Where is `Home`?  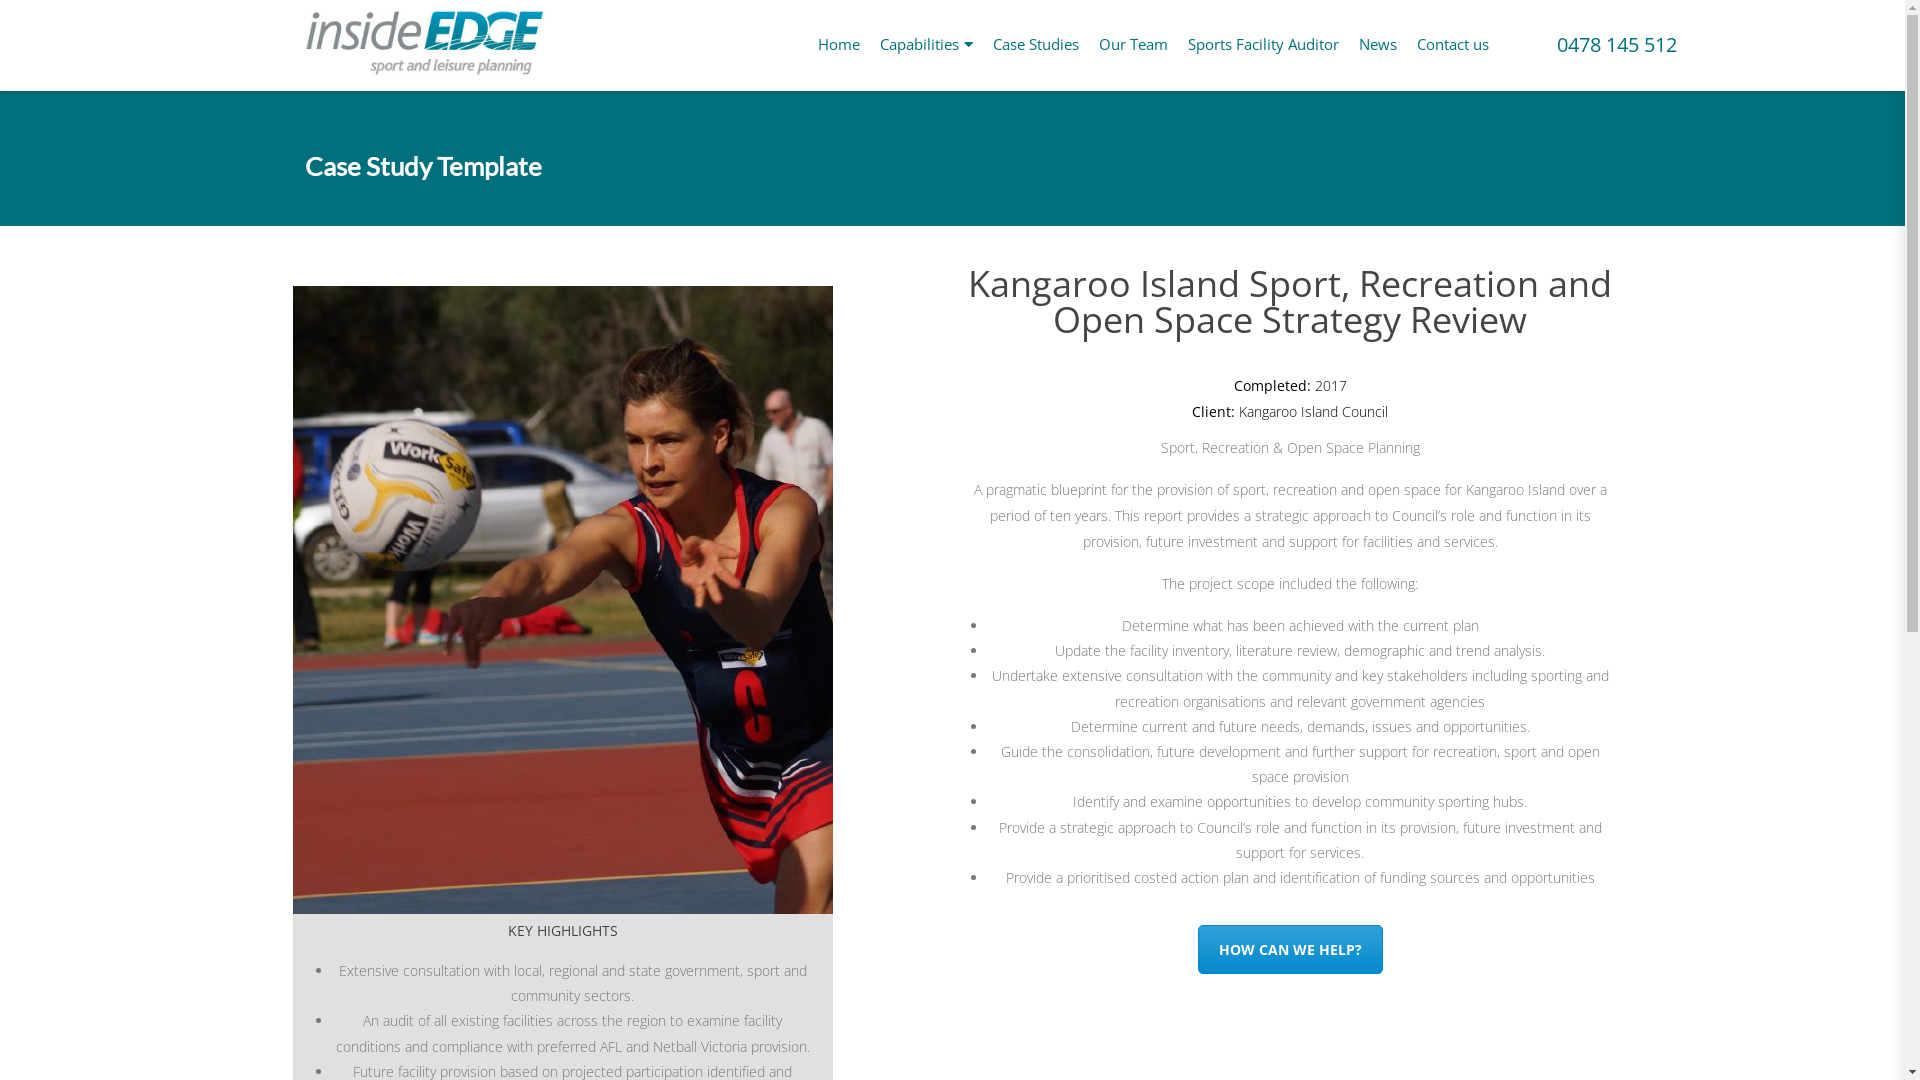
Home is located at coordinates (839, 44).